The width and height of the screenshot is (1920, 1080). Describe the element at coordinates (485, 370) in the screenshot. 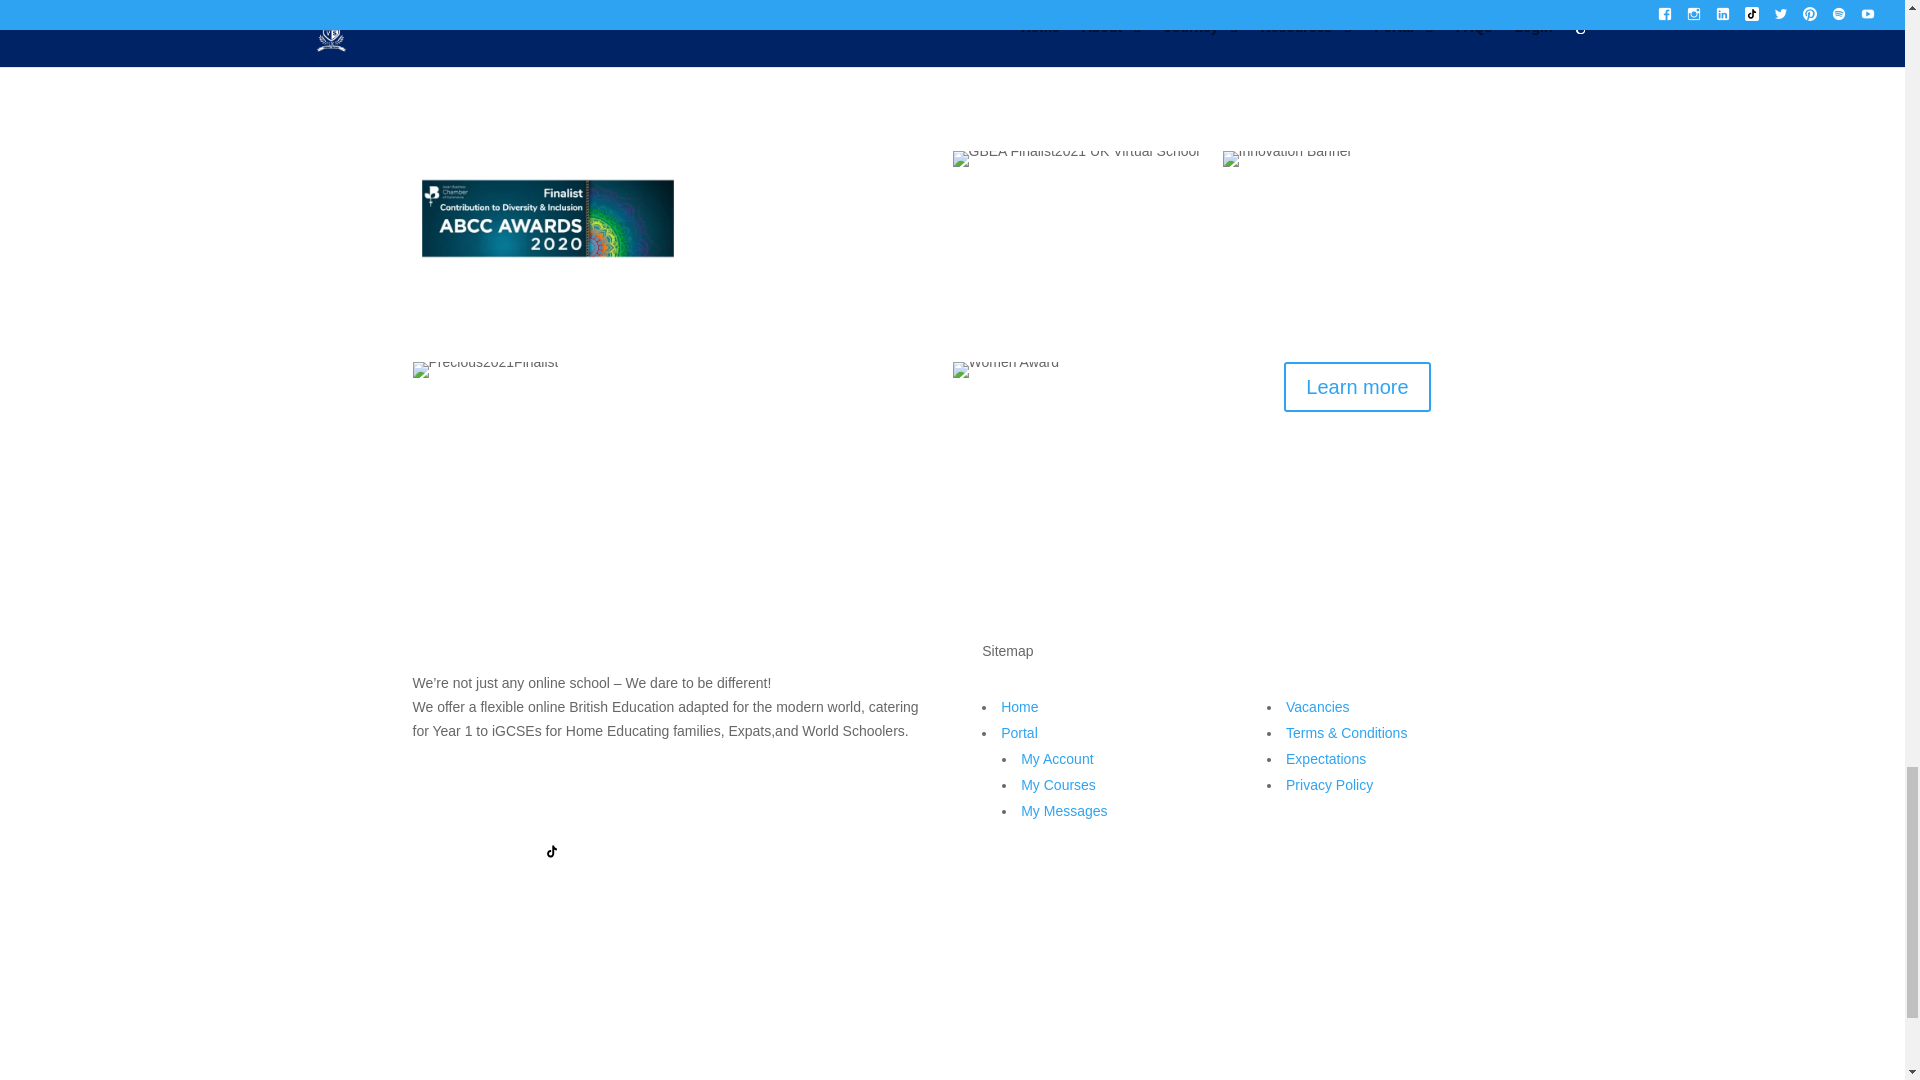

I see `Precious2021Finalist` at that location.